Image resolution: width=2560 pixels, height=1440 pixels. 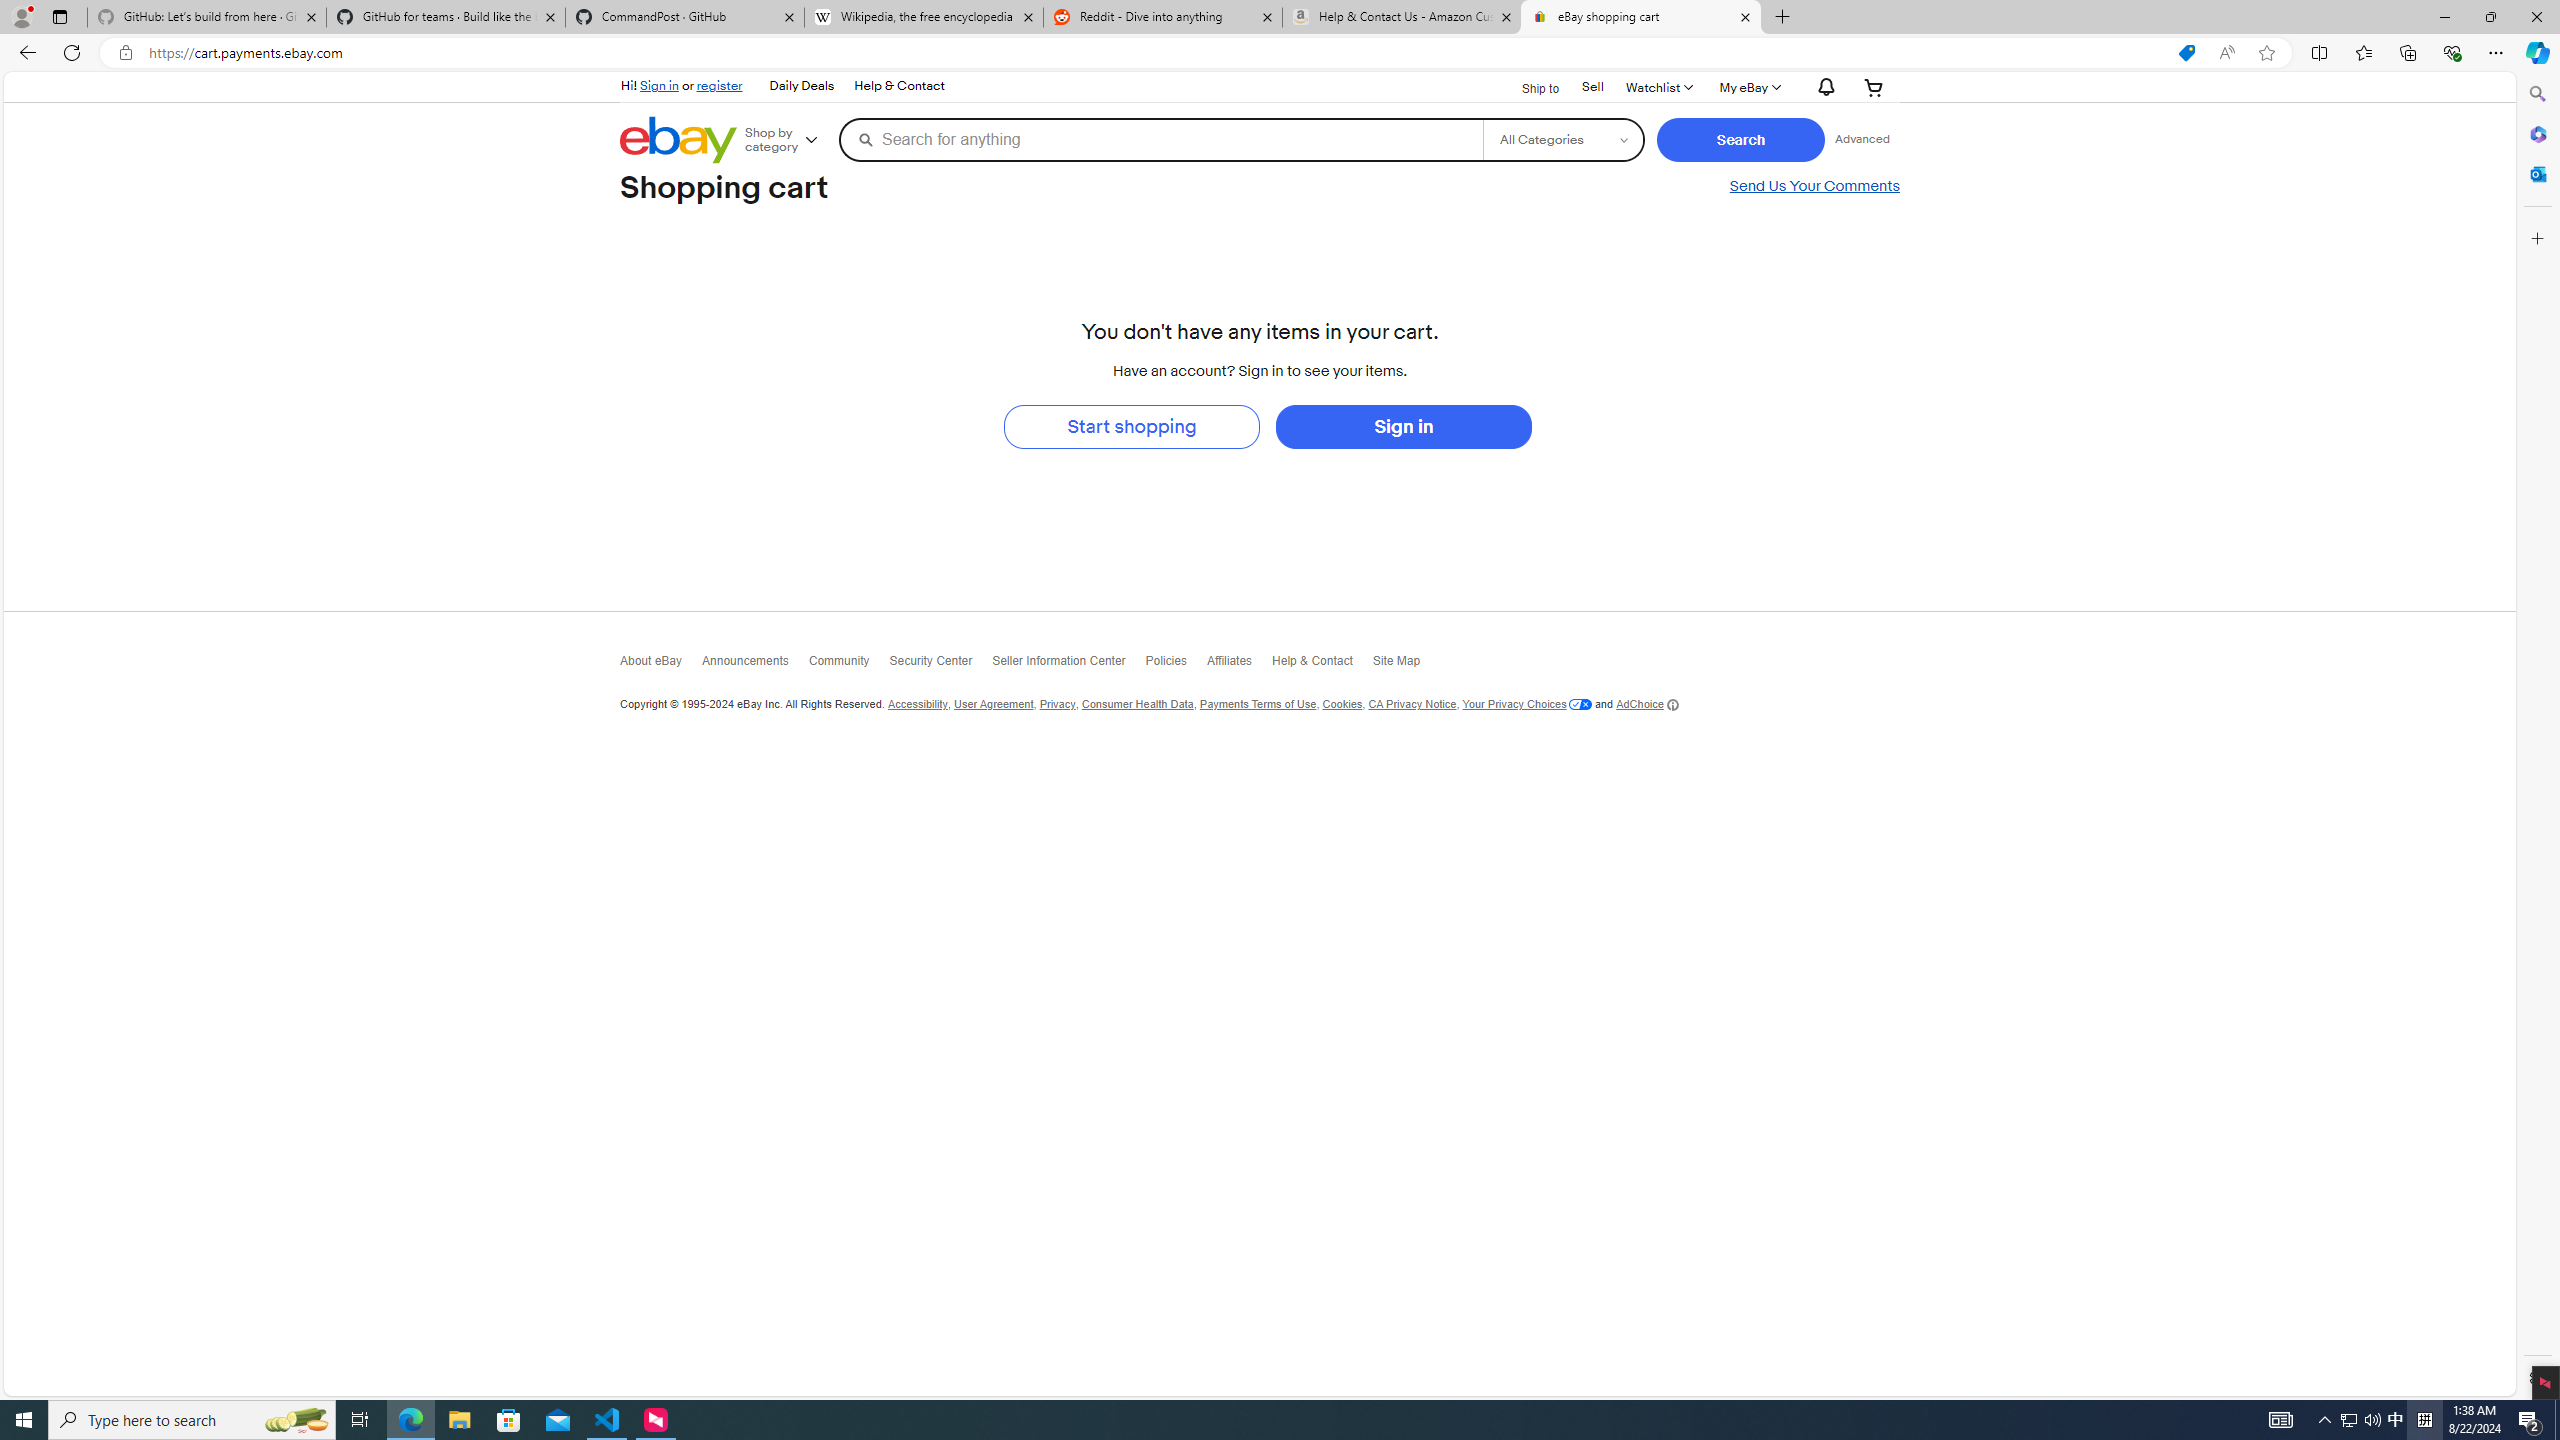 I want to click on Send Us Your Comments - opens in new window or tab, so click(x=1814, y=186).